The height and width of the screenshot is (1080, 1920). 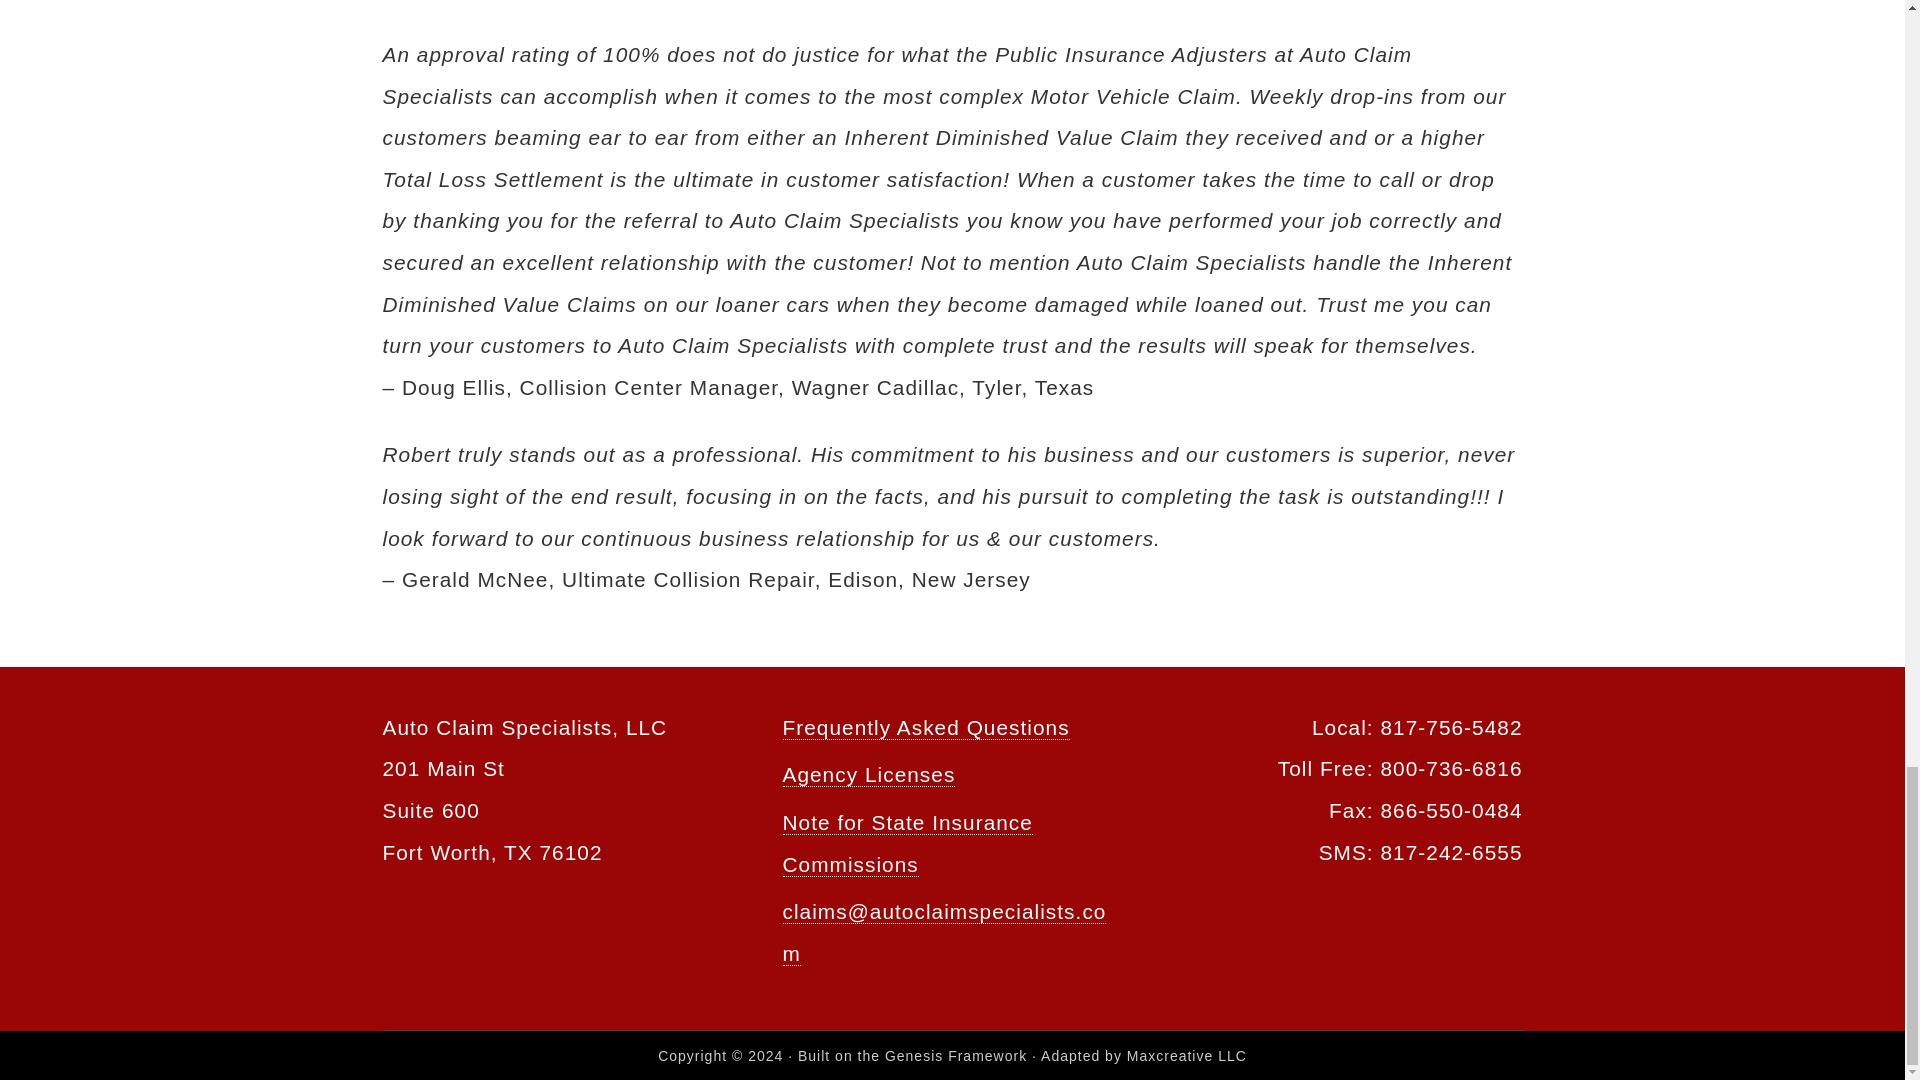 I want to click on Genesis Framework, so click(x=956, y=1055).